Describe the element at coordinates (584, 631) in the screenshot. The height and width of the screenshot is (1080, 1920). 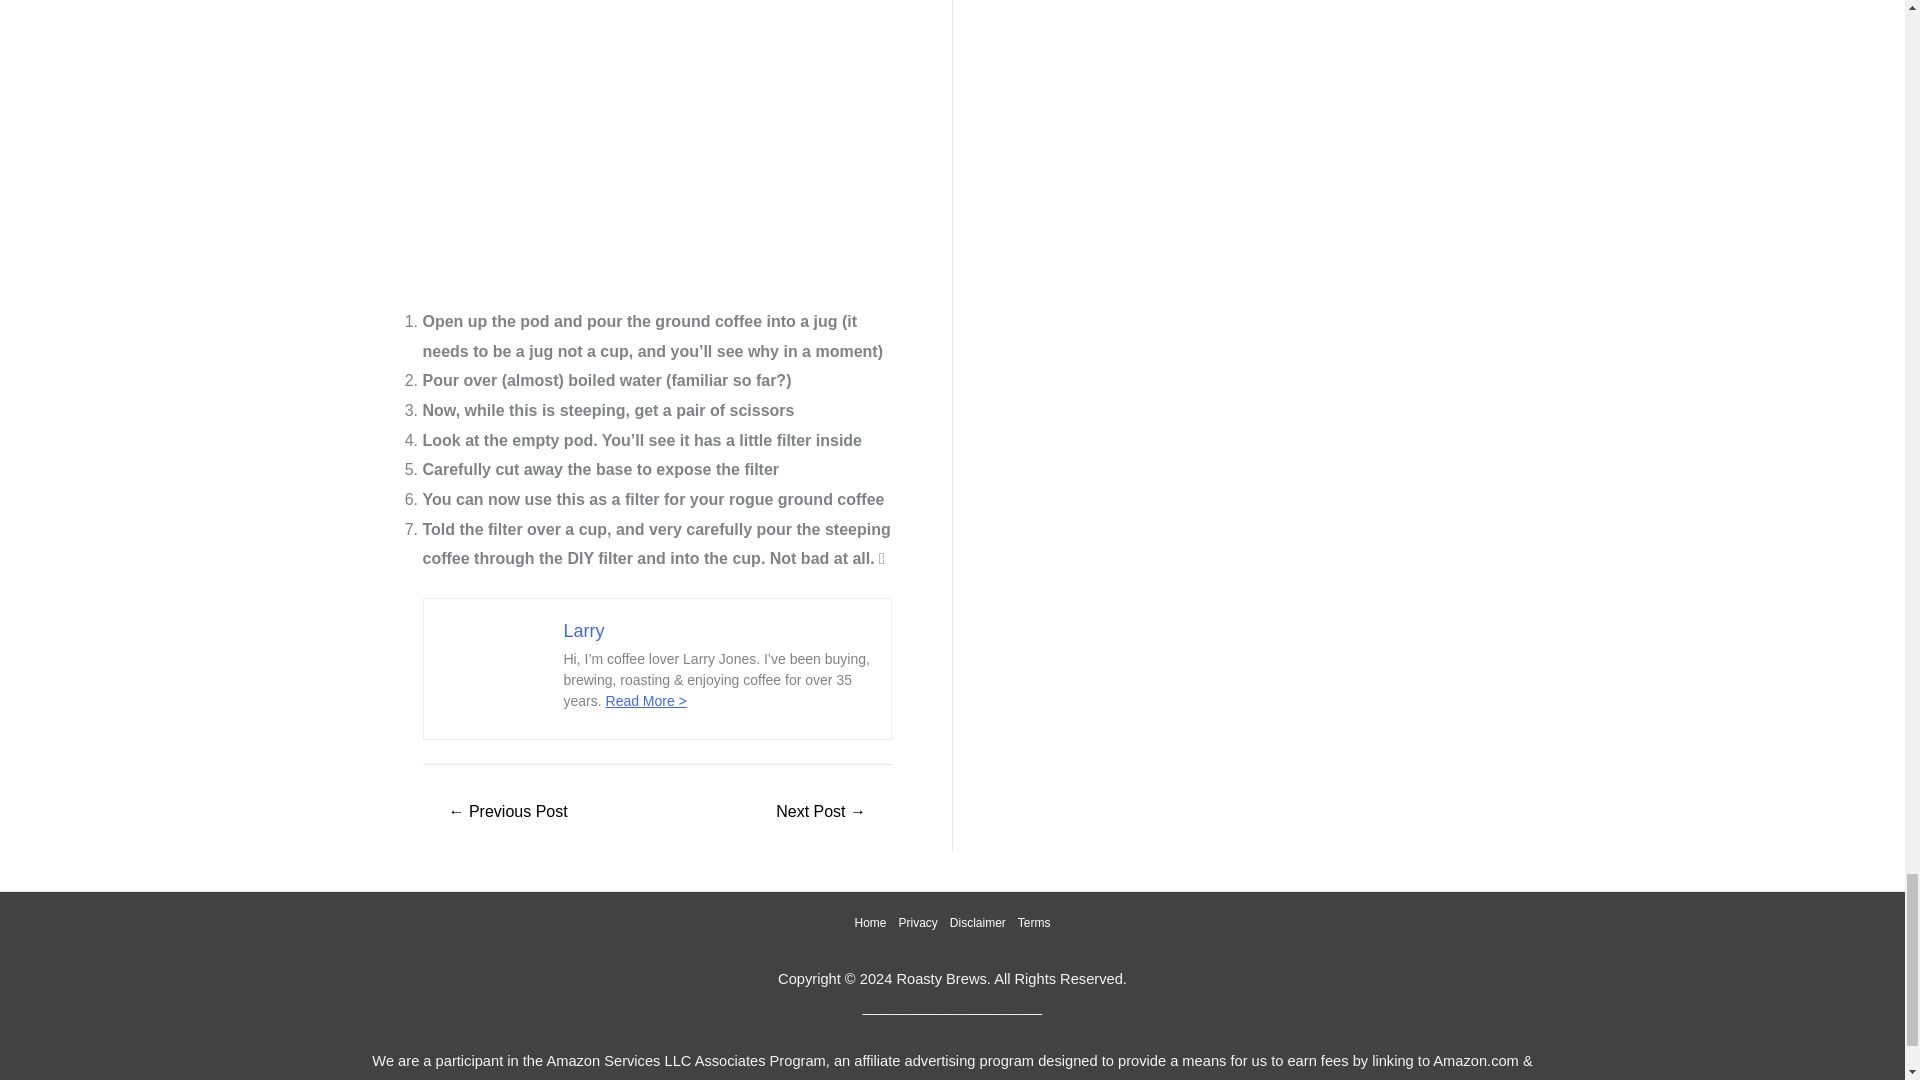
I see `Larry` at that location.